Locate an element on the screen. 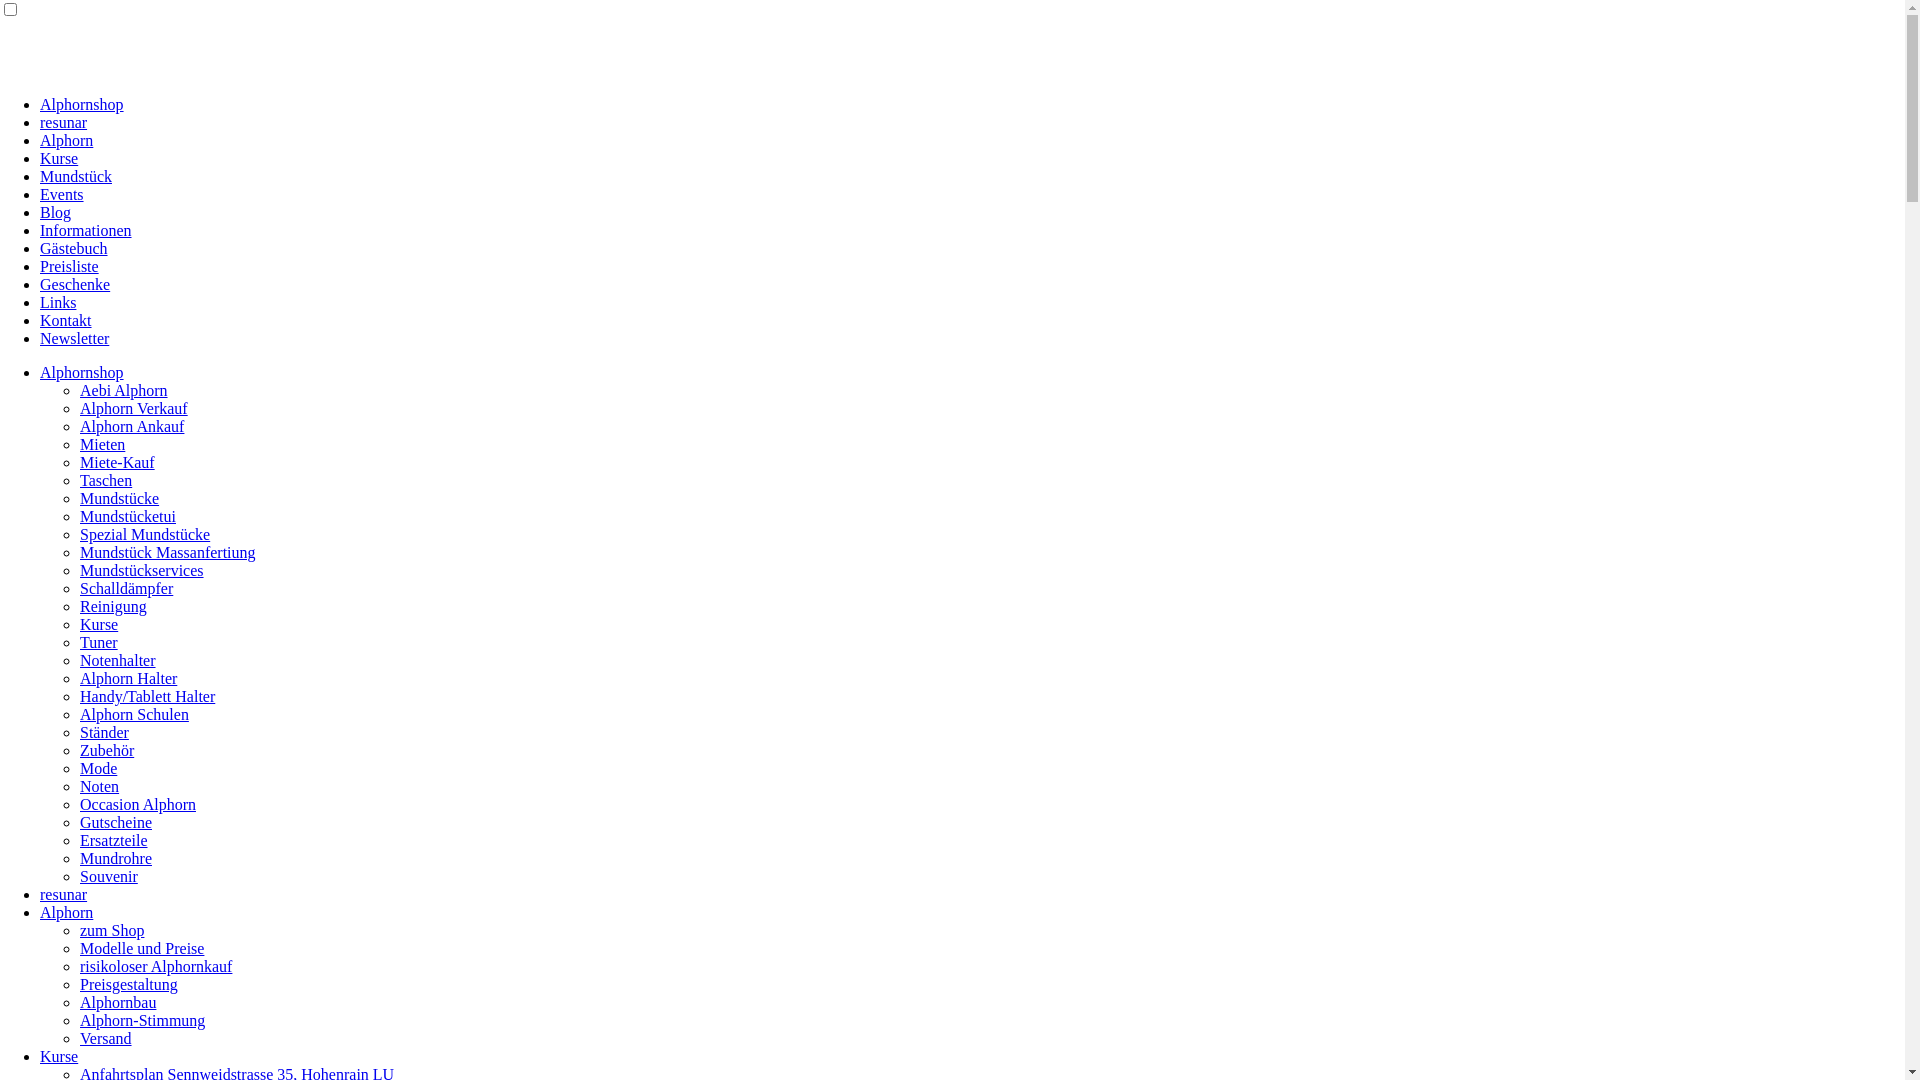  Taschen is located at coordinates (106, 480).